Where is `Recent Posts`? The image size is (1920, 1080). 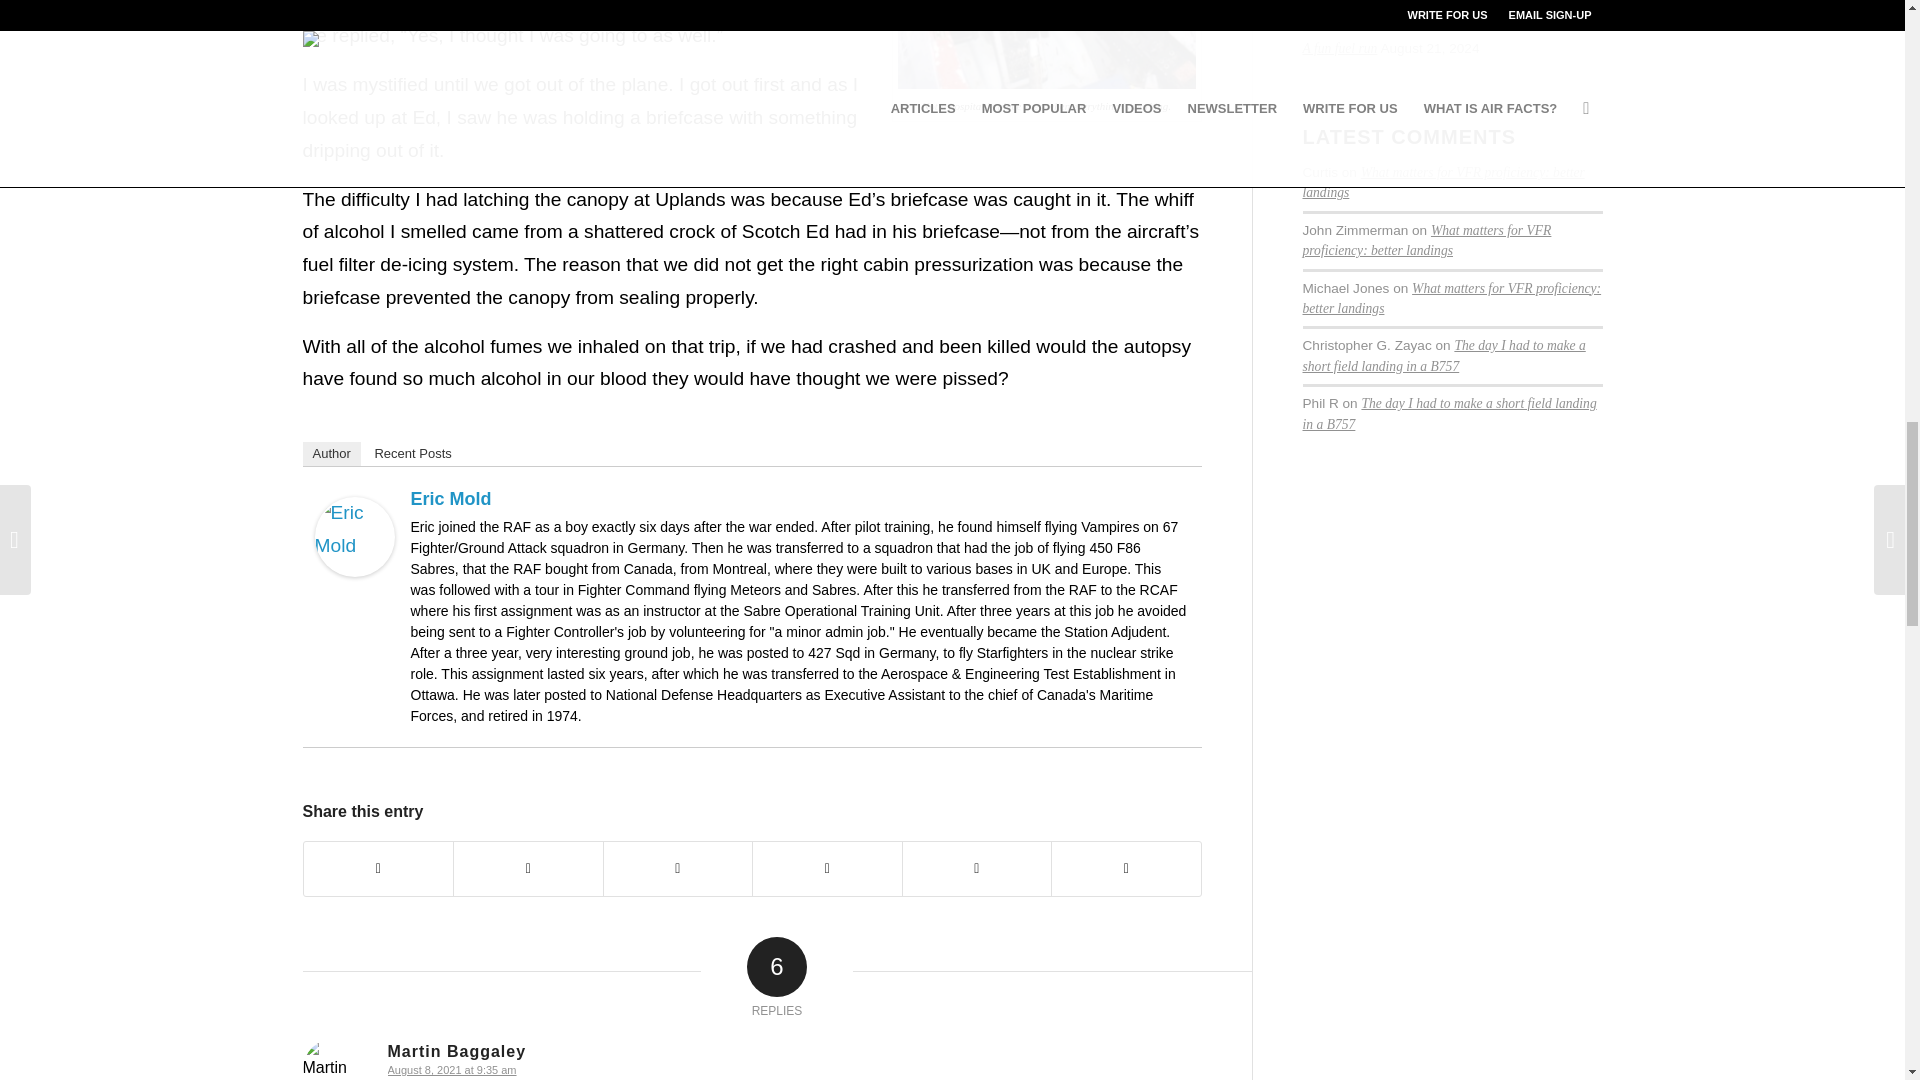
Recent Posts is located at coordinates (412, 453).